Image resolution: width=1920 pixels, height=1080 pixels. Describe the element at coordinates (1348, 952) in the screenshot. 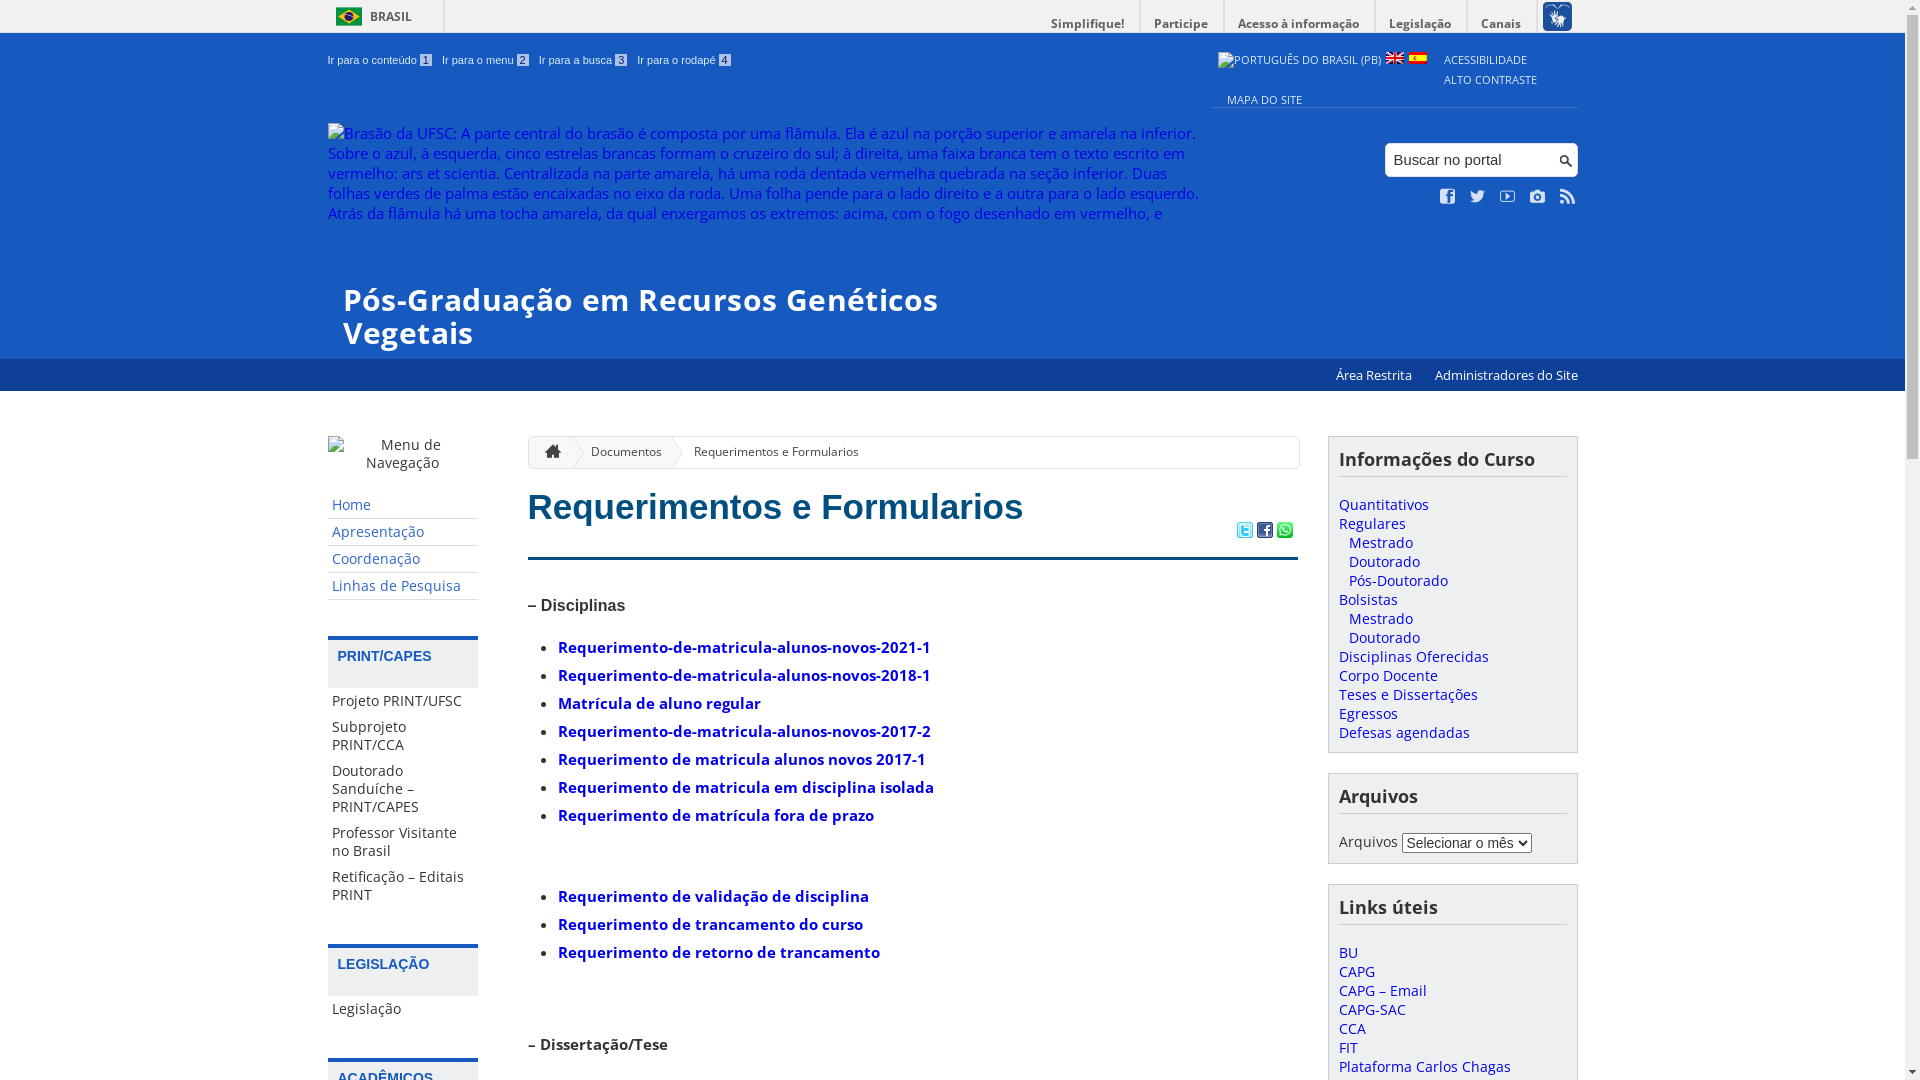

I see `BU` at that location.